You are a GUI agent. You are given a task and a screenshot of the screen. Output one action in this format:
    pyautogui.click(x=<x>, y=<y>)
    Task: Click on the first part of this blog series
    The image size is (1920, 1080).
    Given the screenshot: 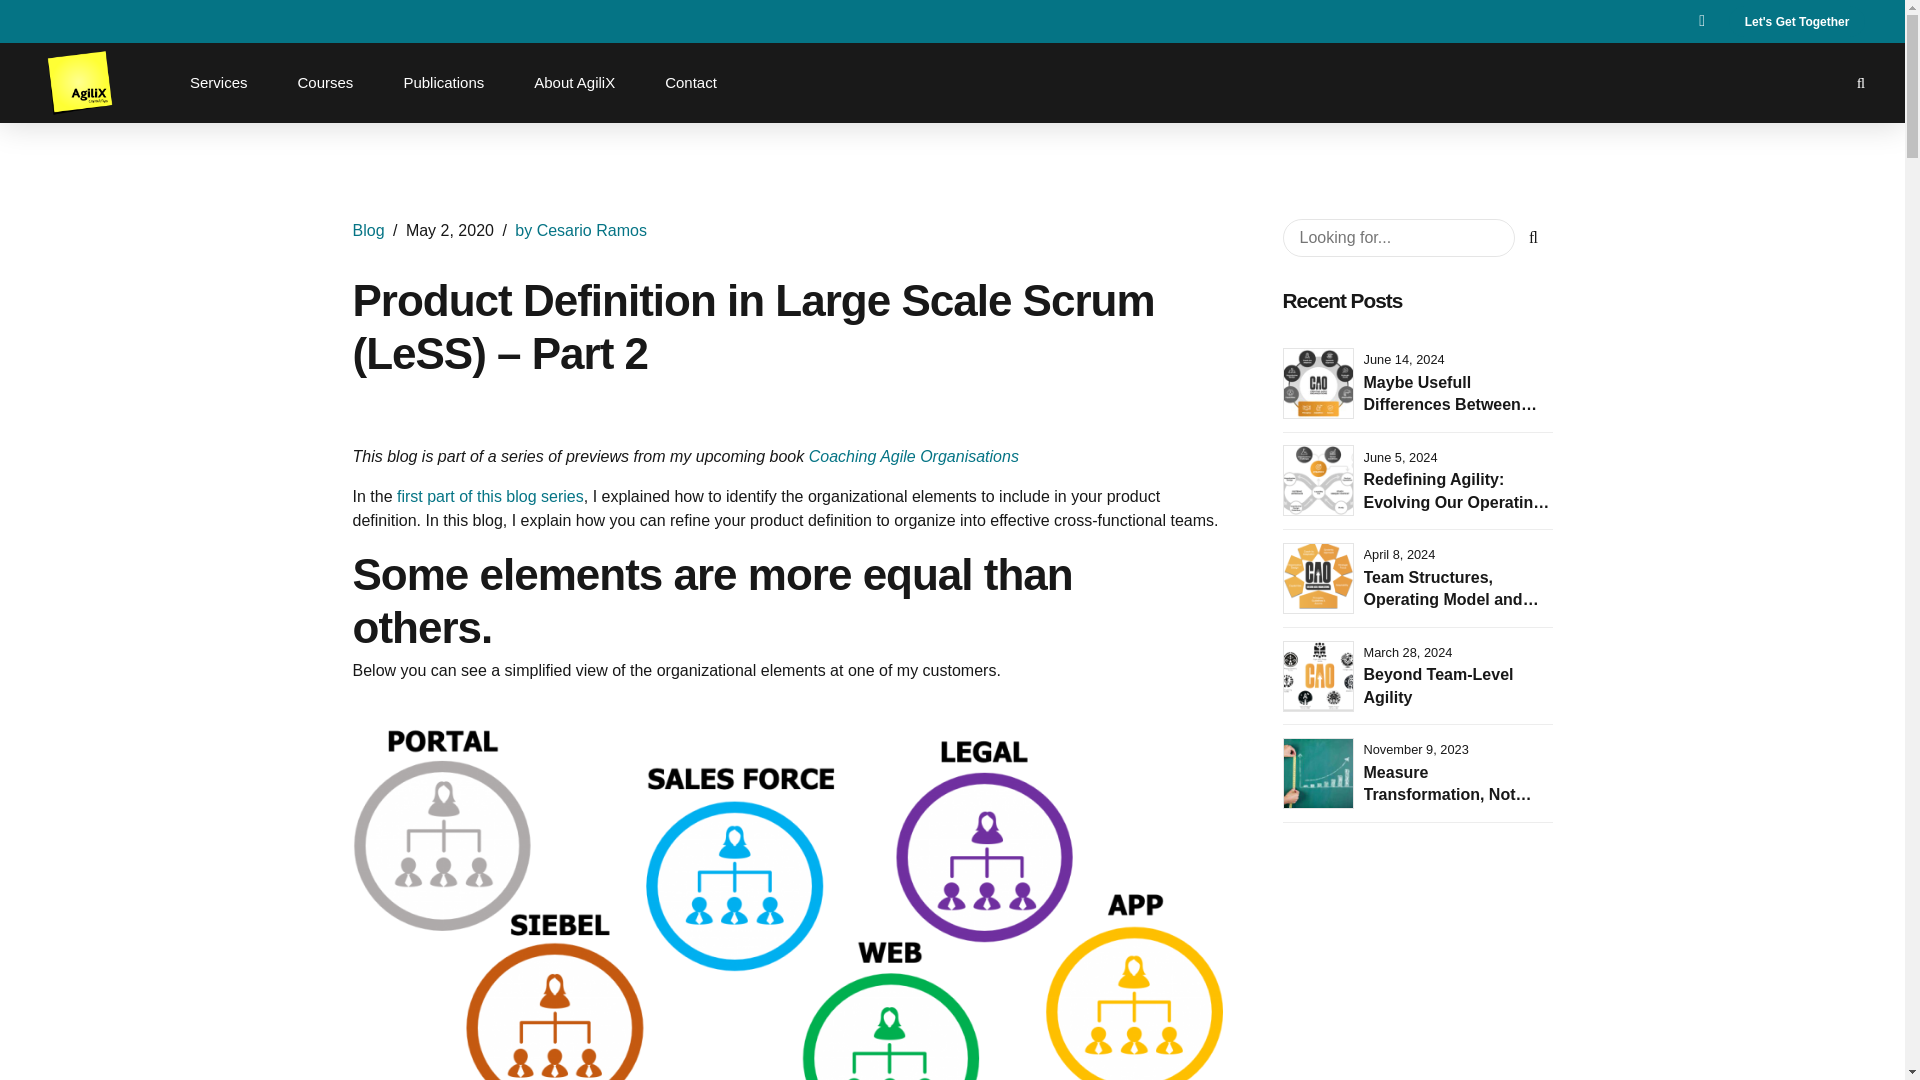 What is the action you would take?
    pyautogui.click(x=490, y=496)
    